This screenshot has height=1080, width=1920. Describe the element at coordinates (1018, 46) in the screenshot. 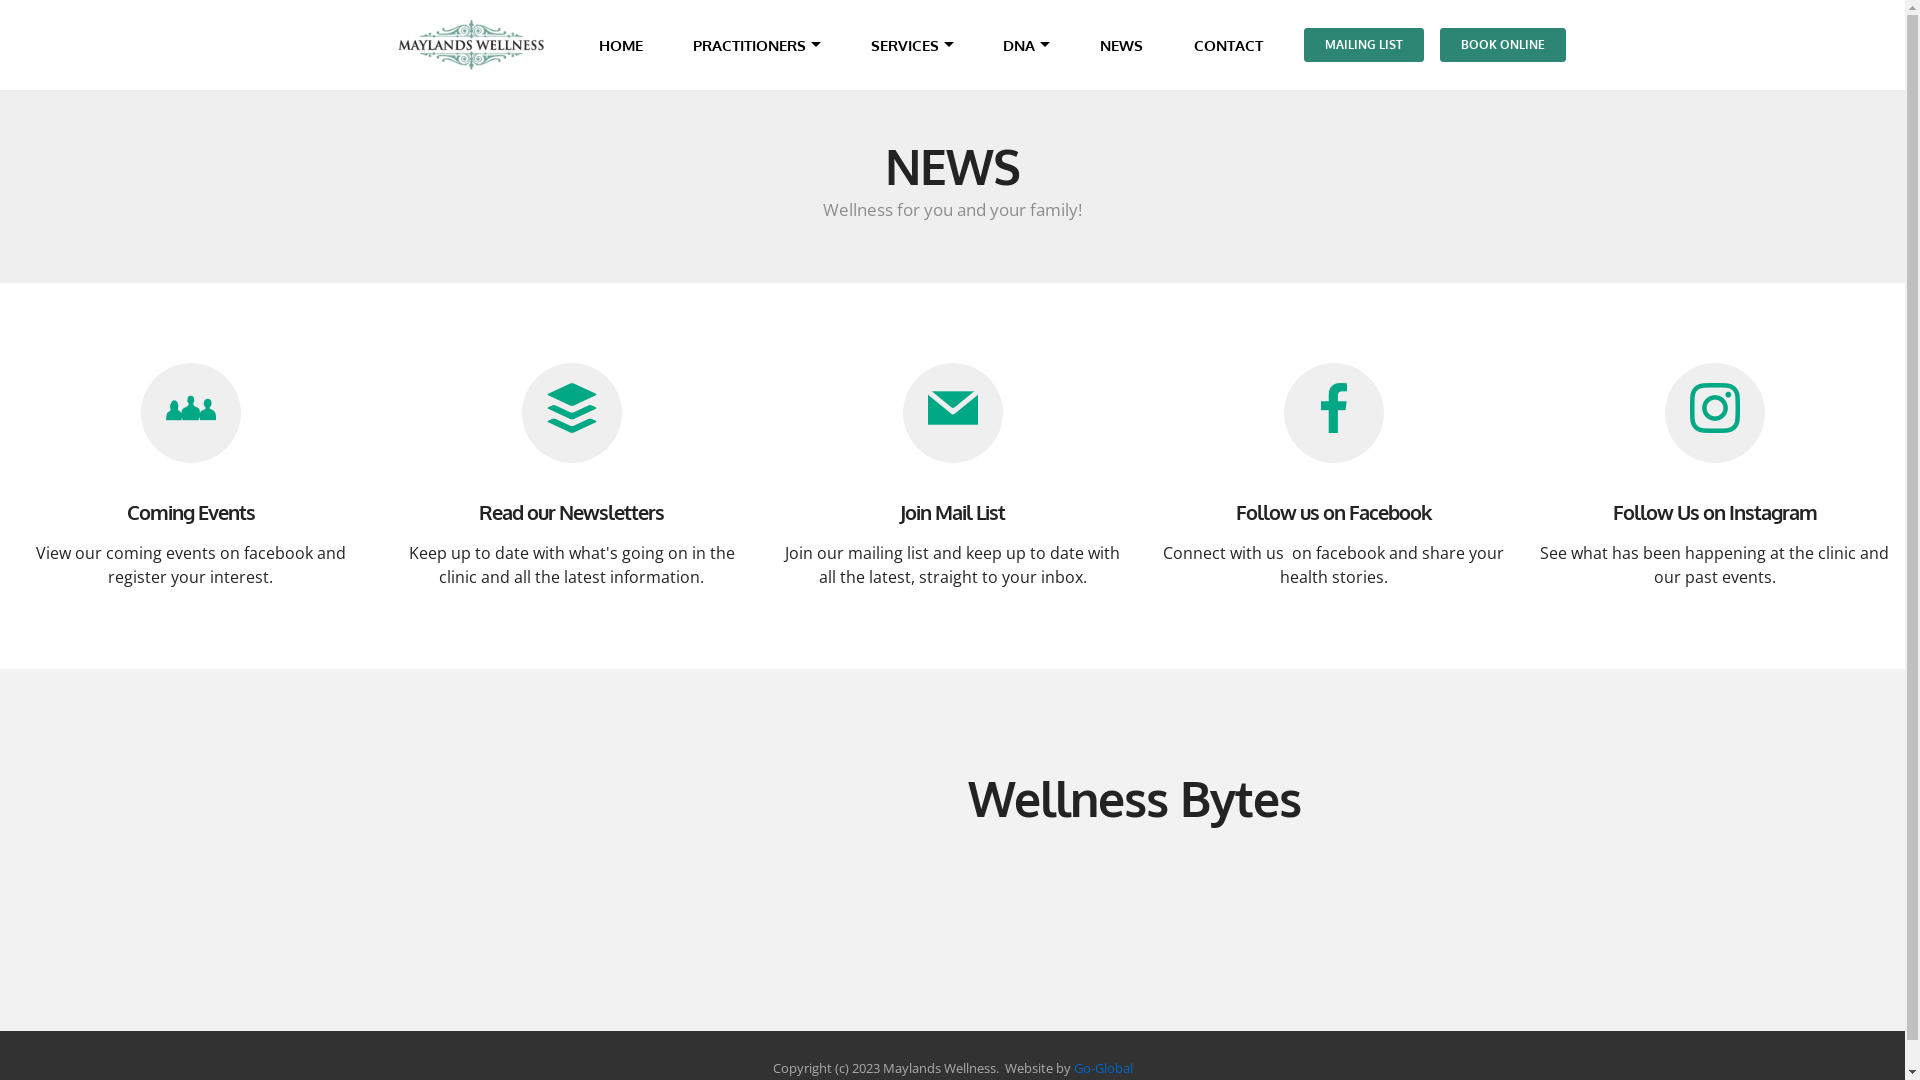

I see `DNA` at that location.